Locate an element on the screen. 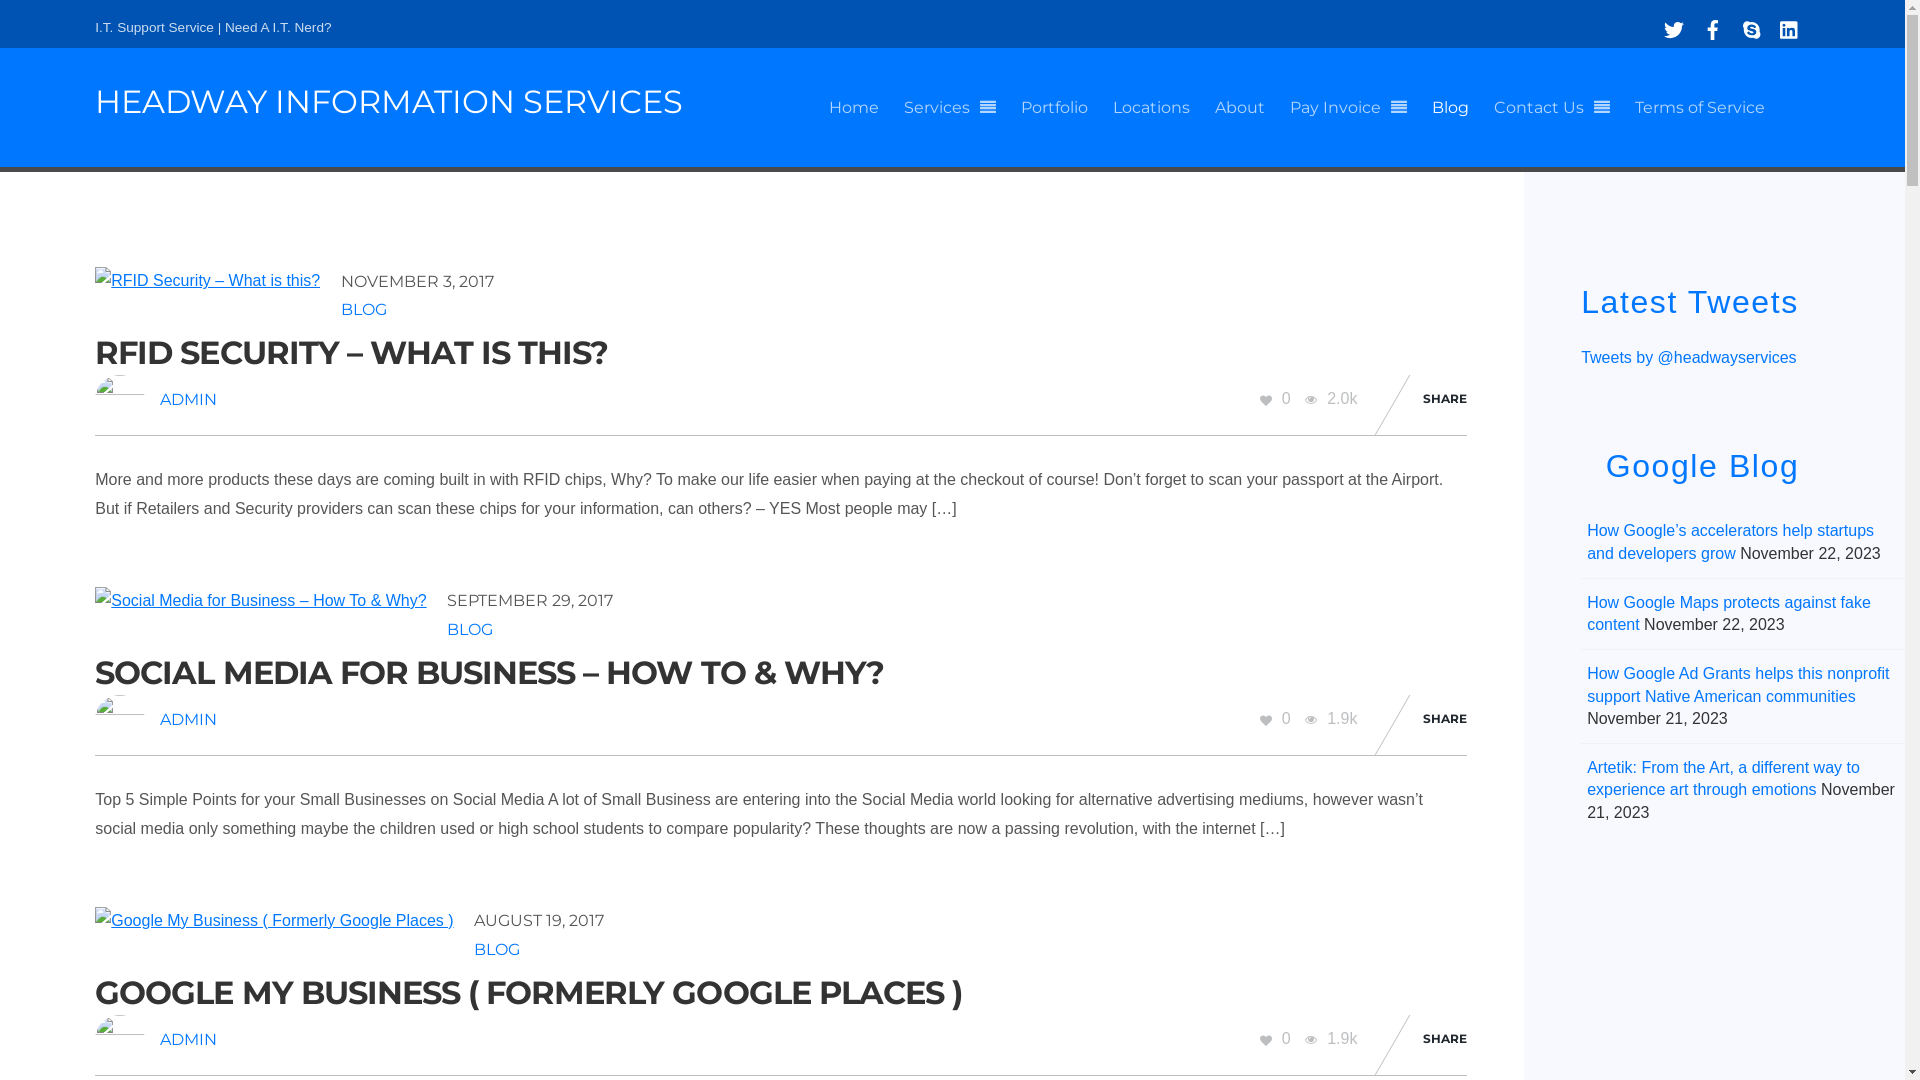 The width and height of the screenshot is (1920, 1080). Terms of Service is located at coordinates (1700, 108).